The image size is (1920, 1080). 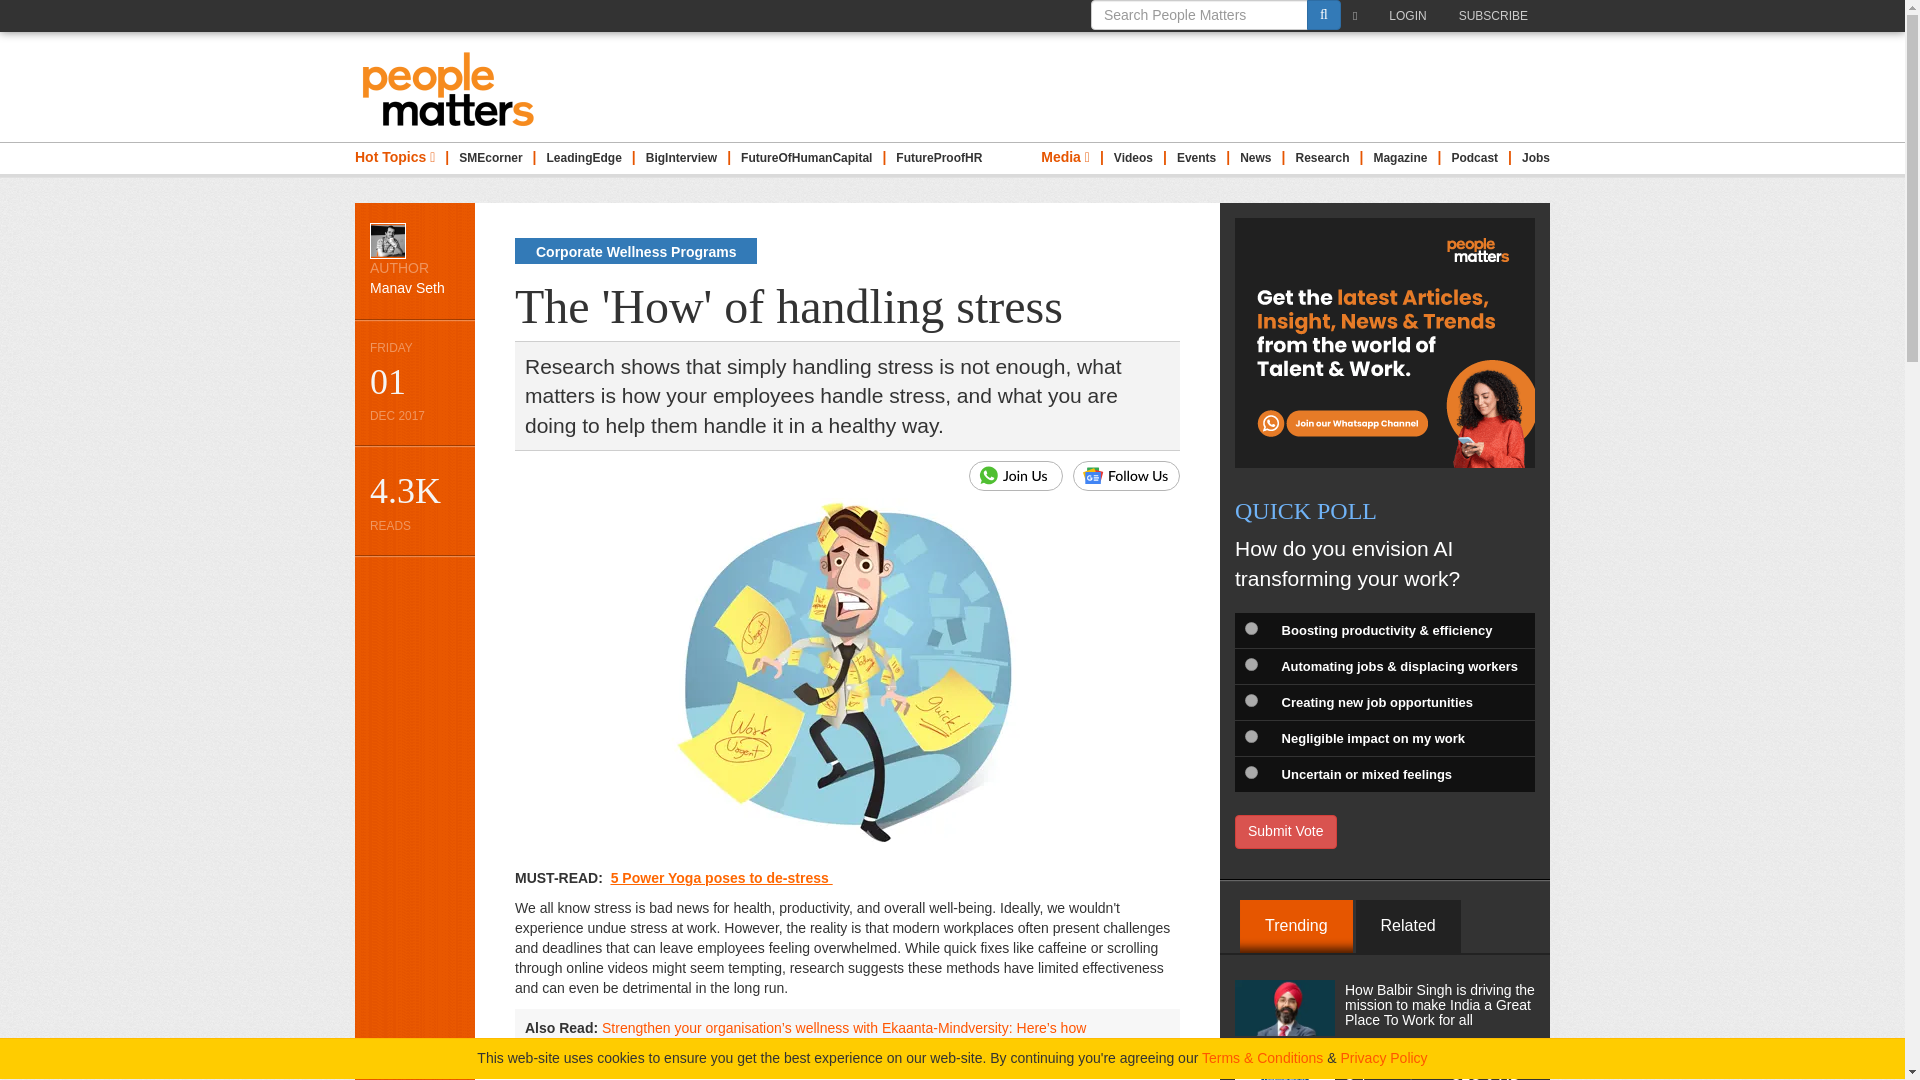 I want to click on 324, so click(x=1250, y=772).